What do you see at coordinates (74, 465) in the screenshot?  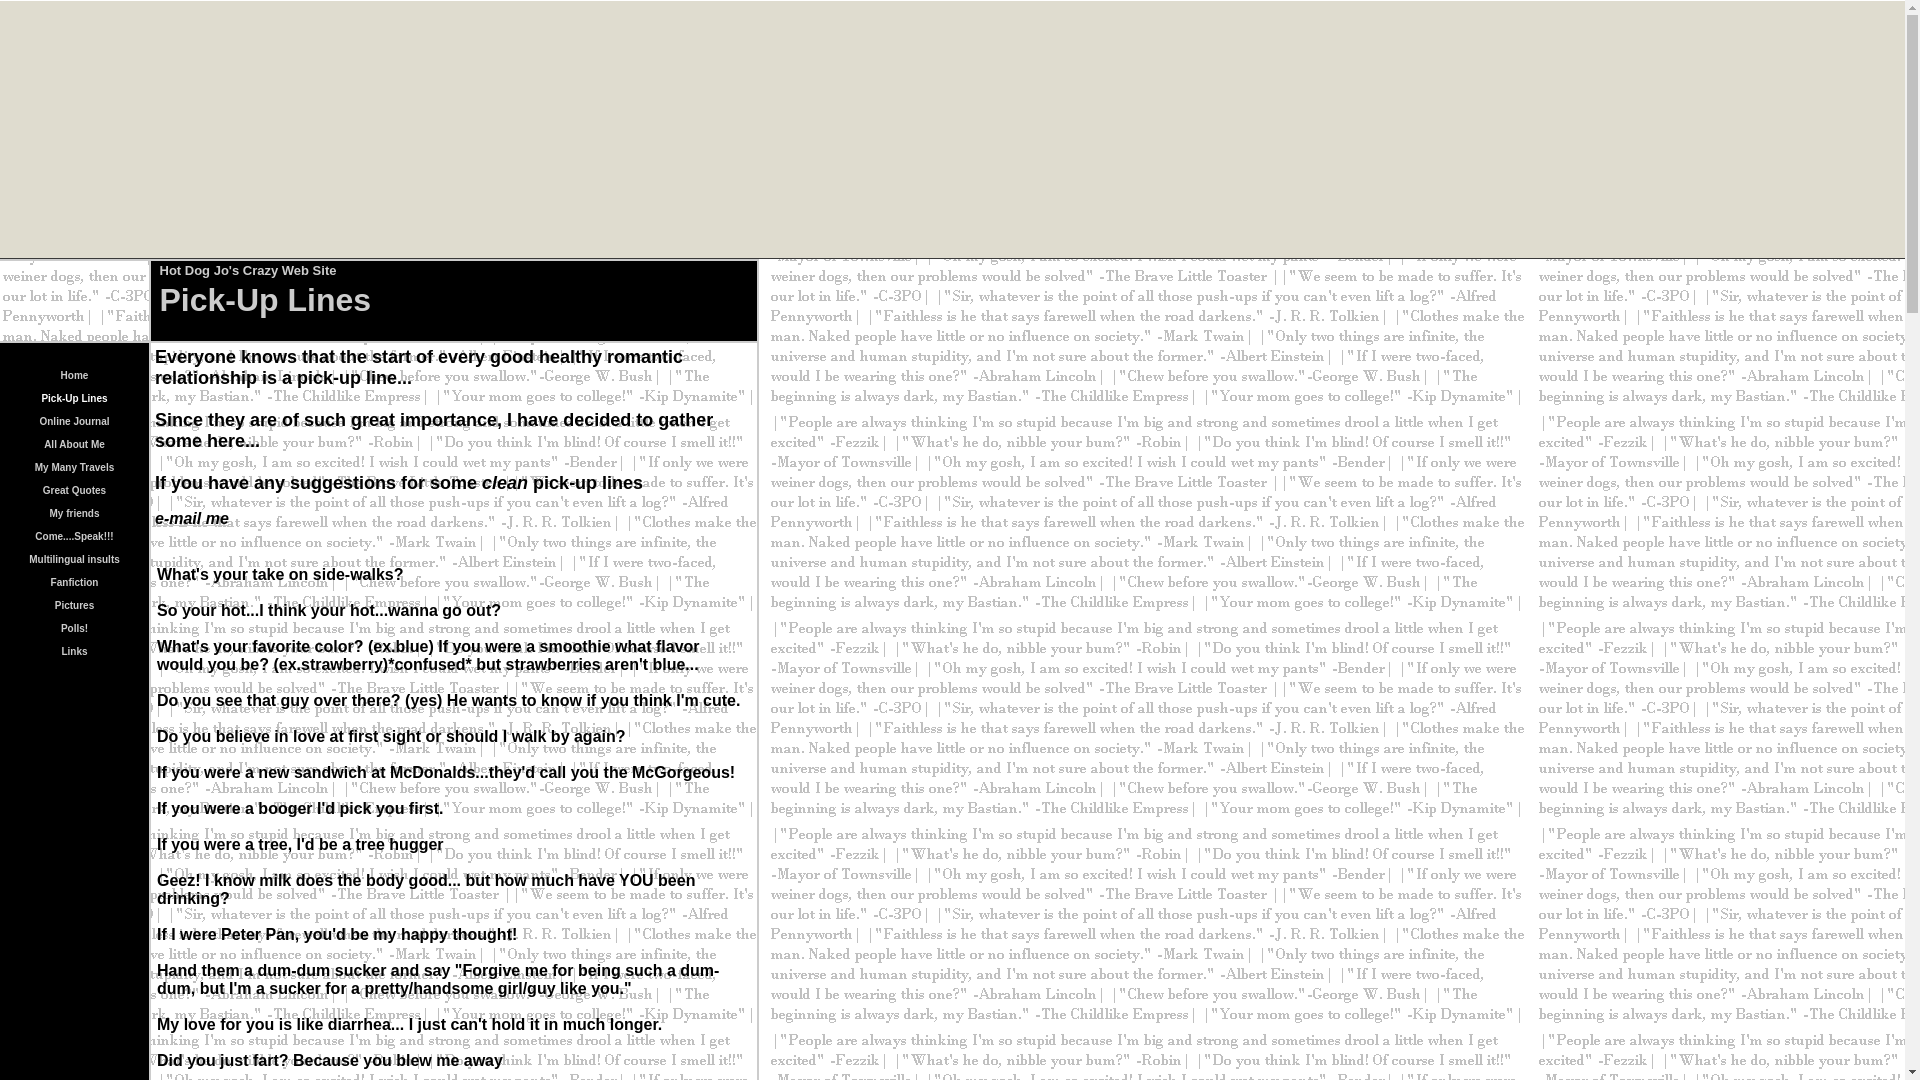 I see `My Many Travels` at bounding box center [74, 465].